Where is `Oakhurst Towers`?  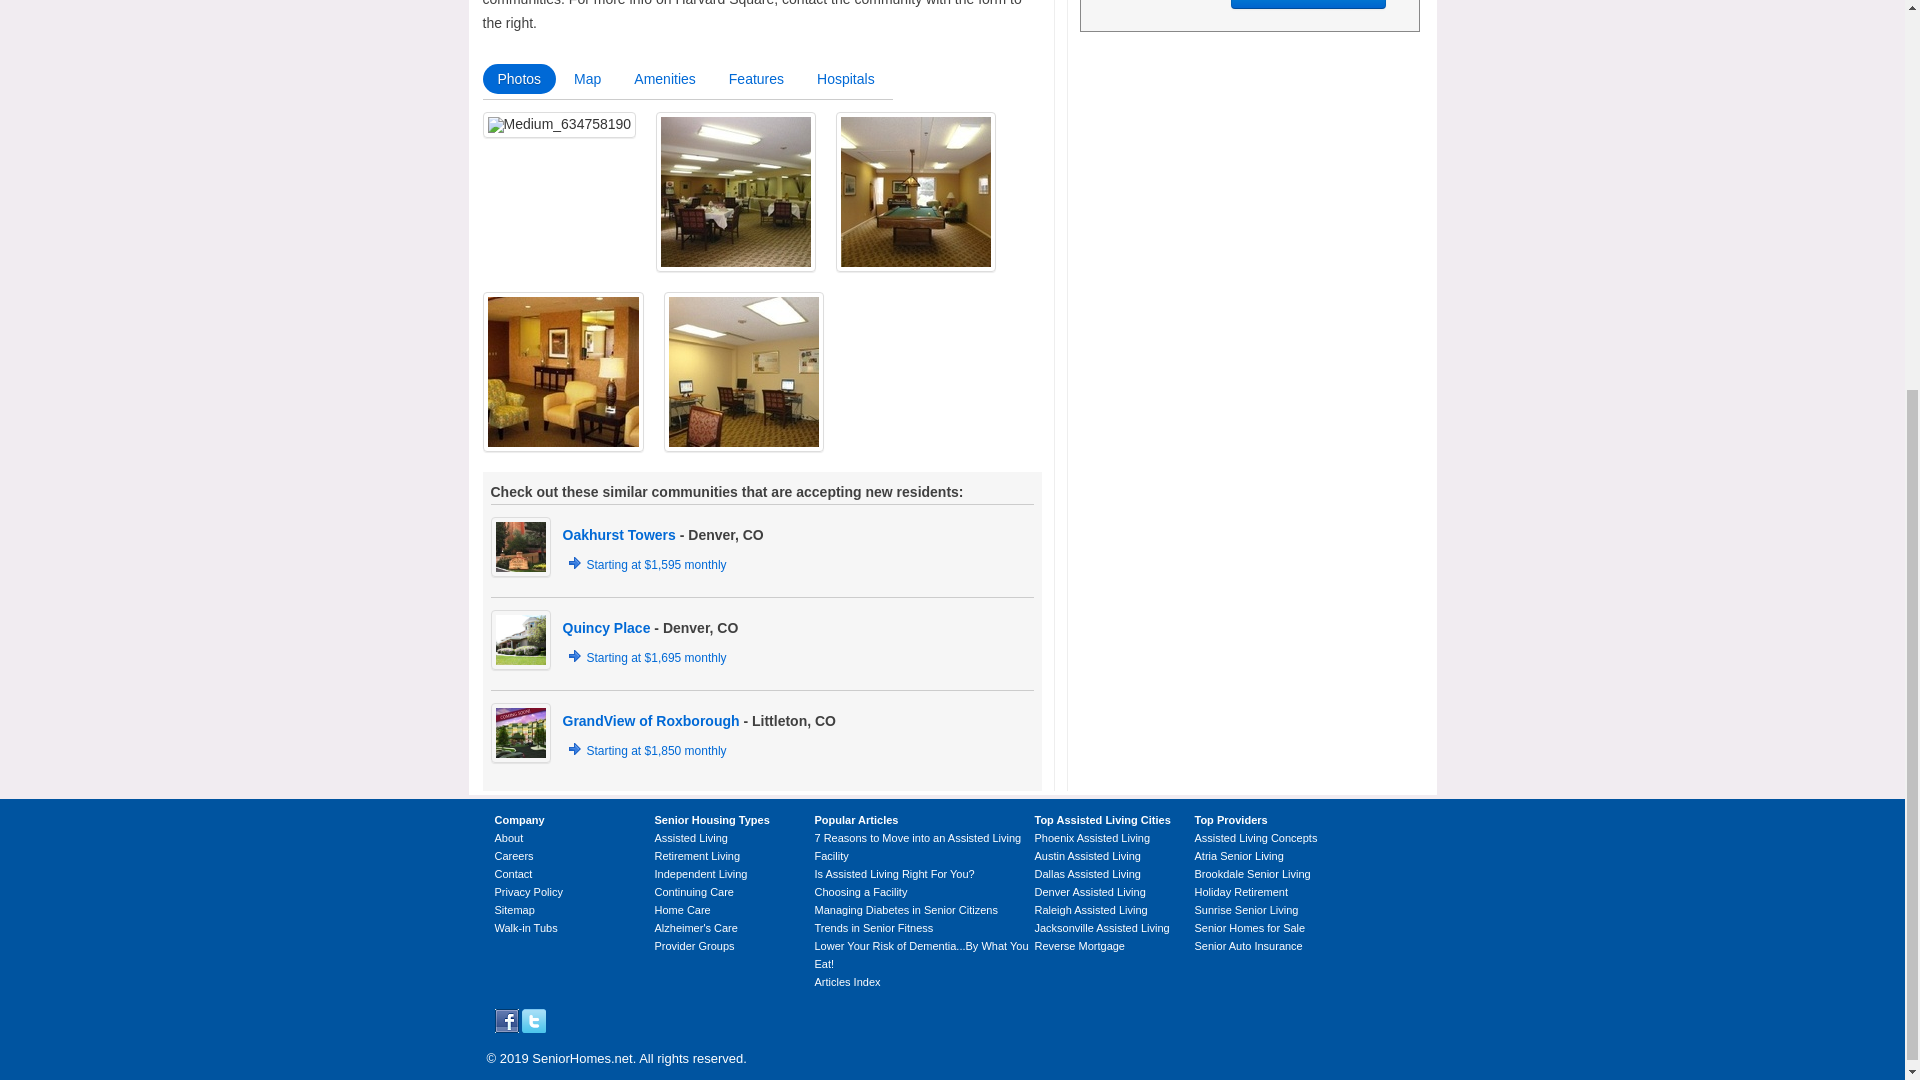 Oakhurst Towers is located at coordinates (618, 535).